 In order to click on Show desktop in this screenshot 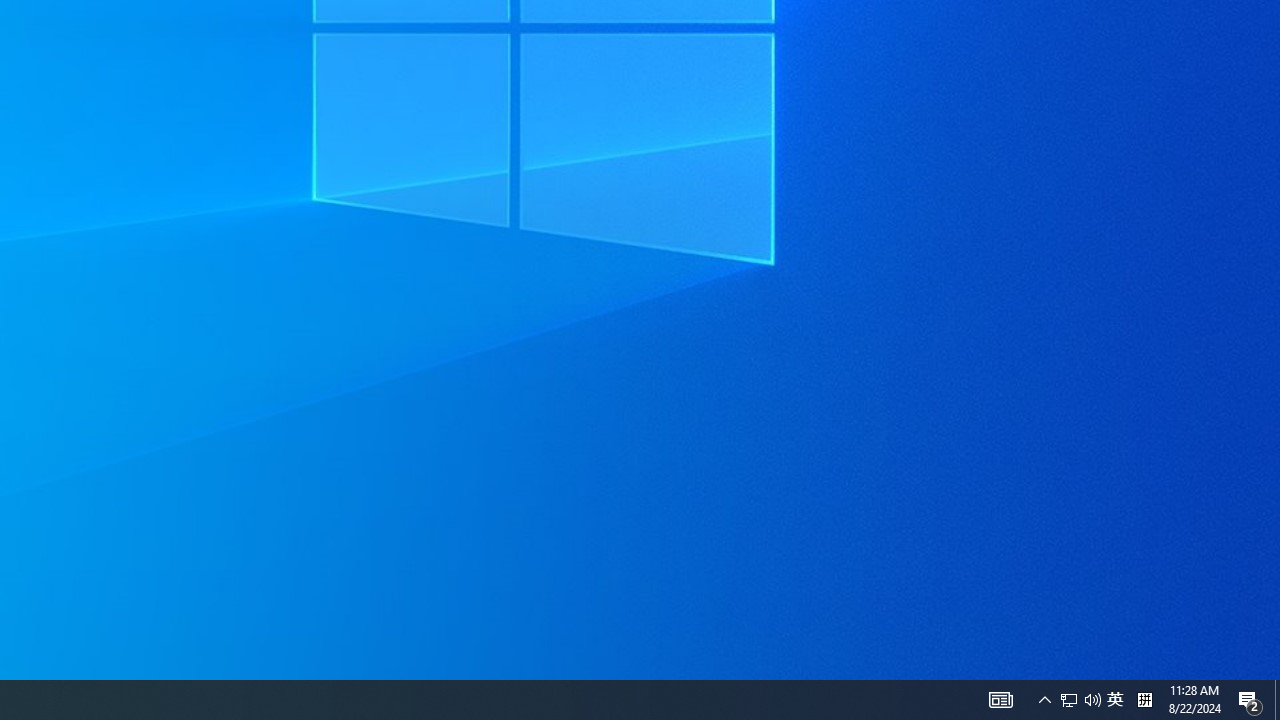, I will do `click(1277, 700)`.